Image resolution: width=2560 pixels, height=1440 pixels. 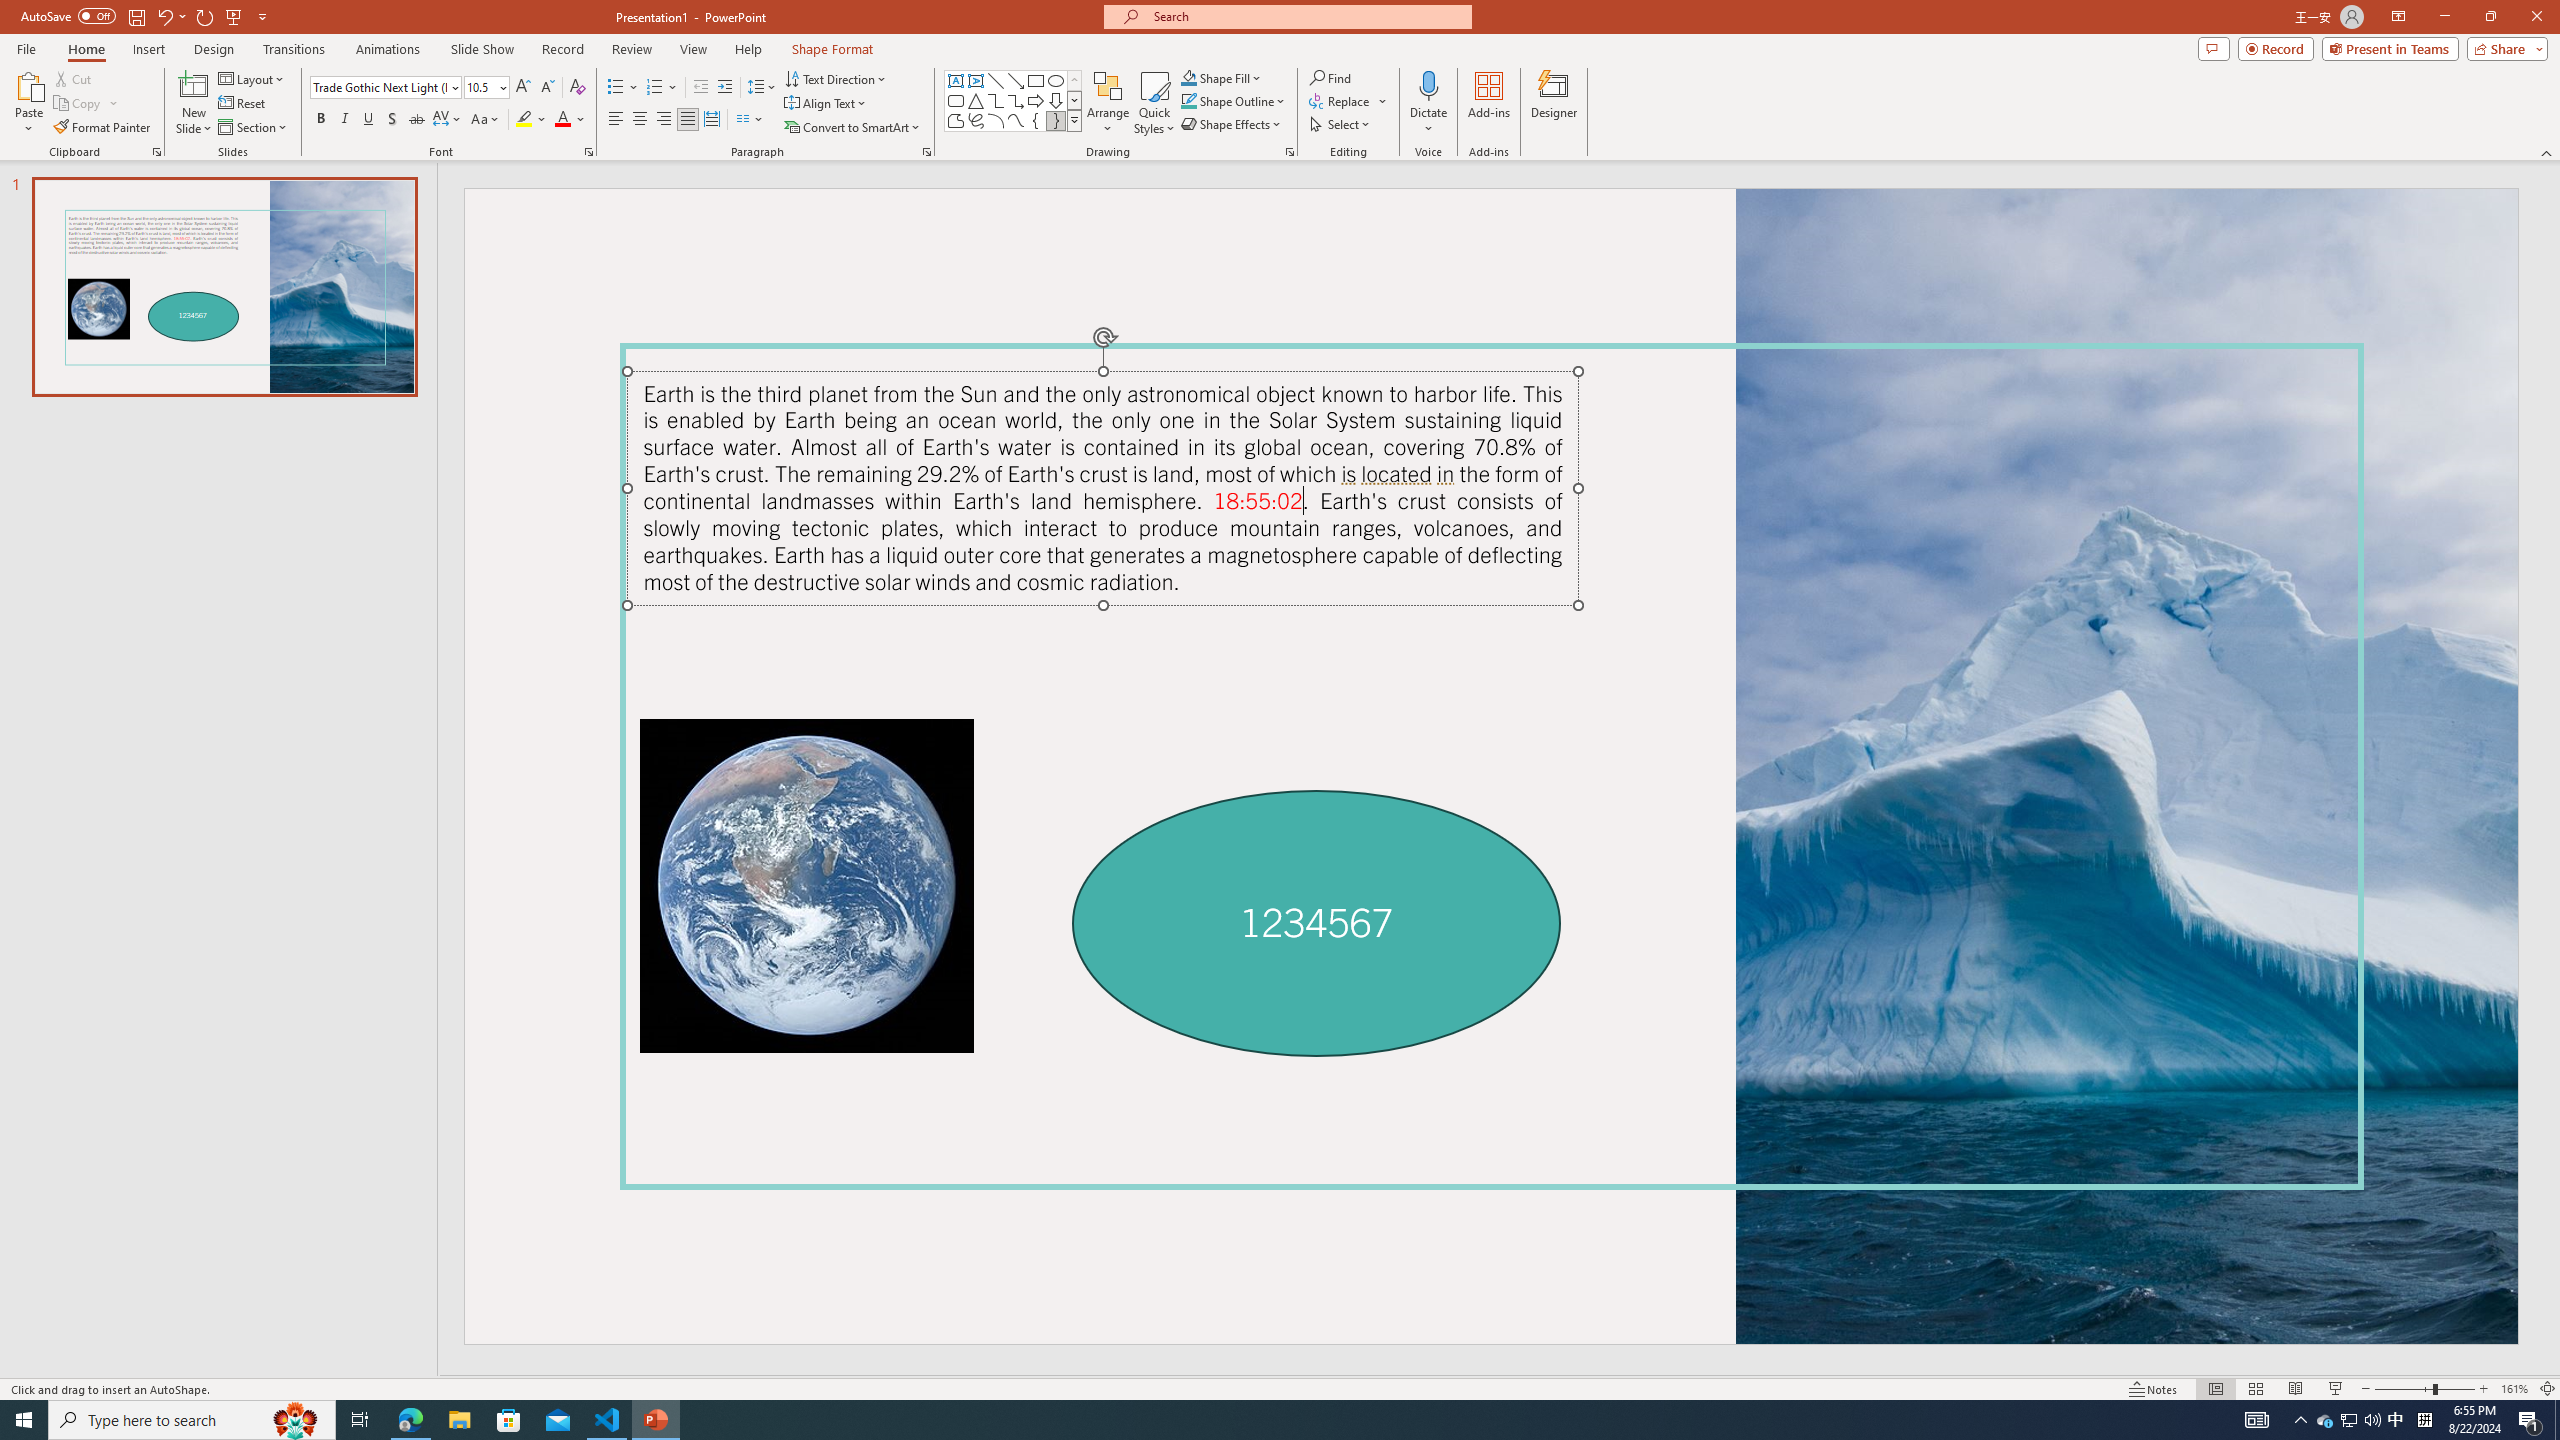 What do you see at coordinates (664, 120) in the screenshot?
I see `Align Right` at bounding box center [664, 120].